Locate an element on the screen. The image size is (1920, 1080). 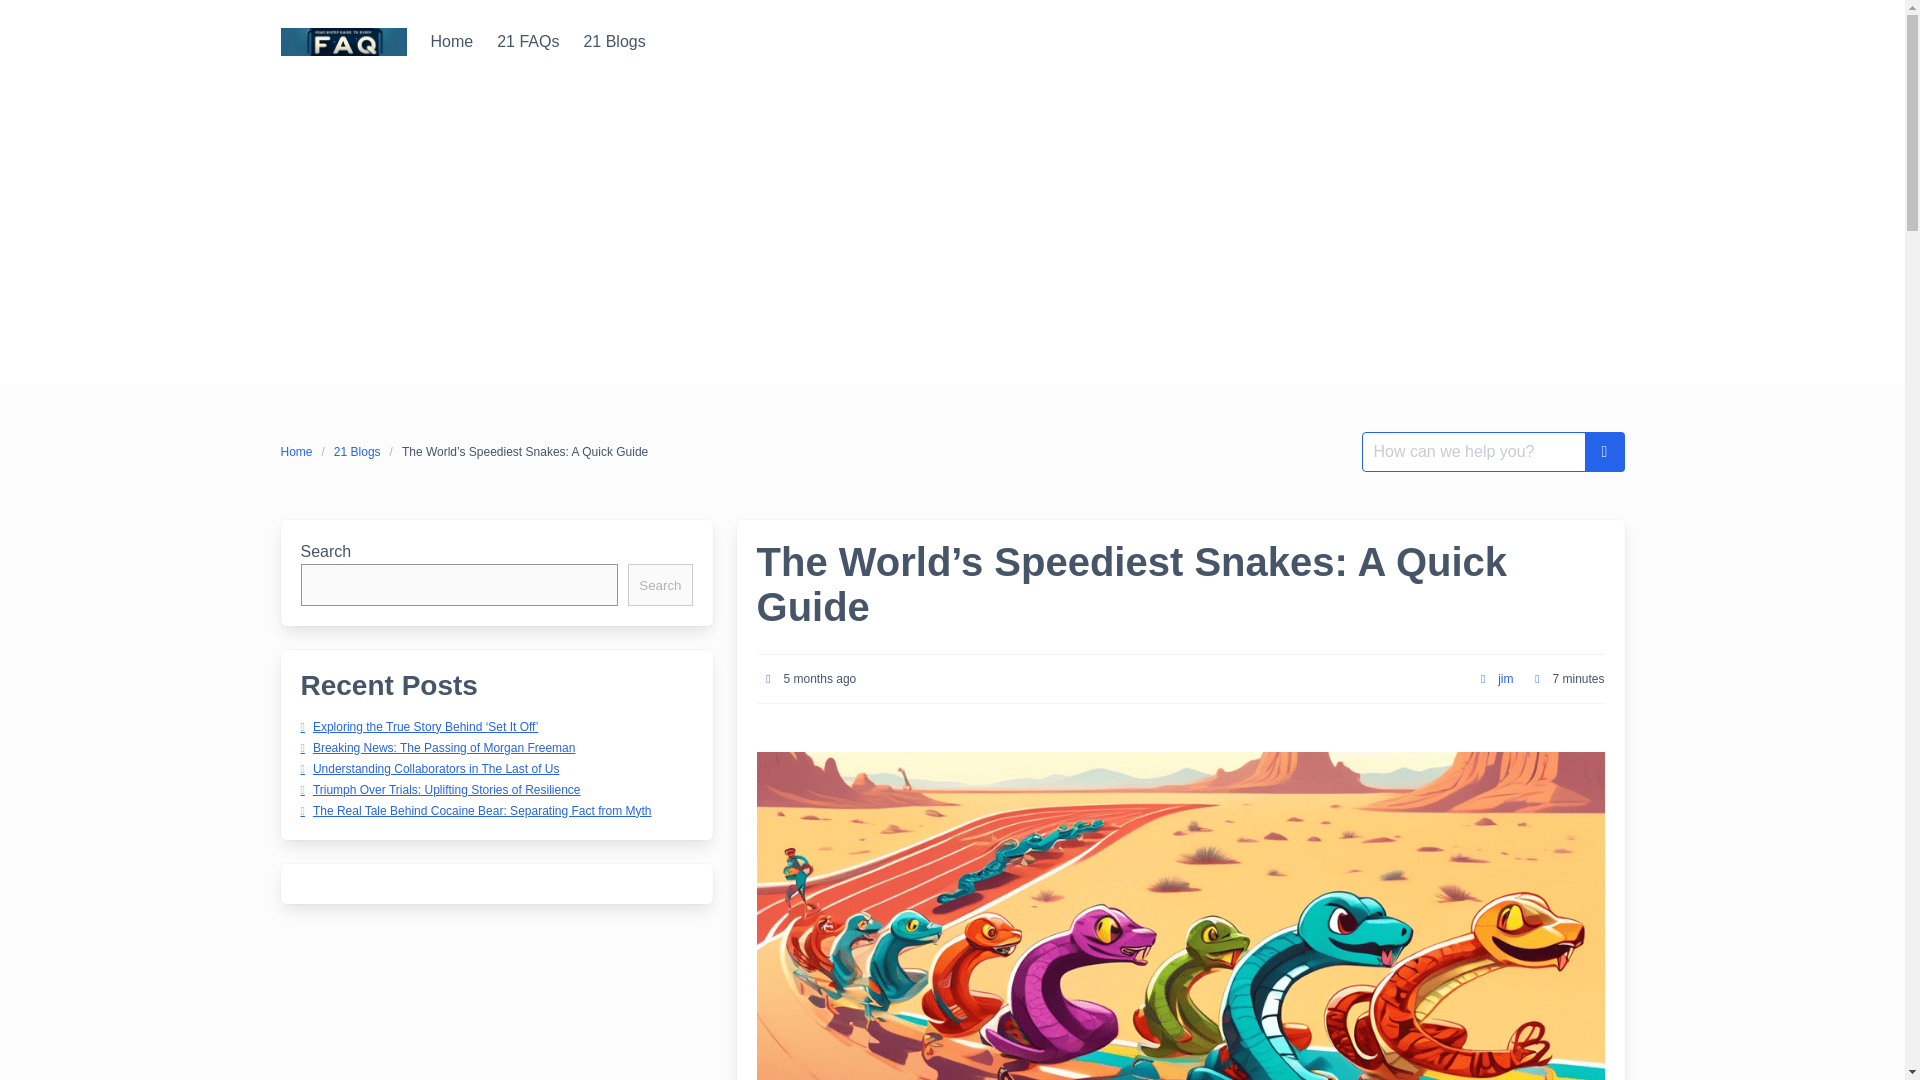
21 Blogs is located at coordinates (613, 41).